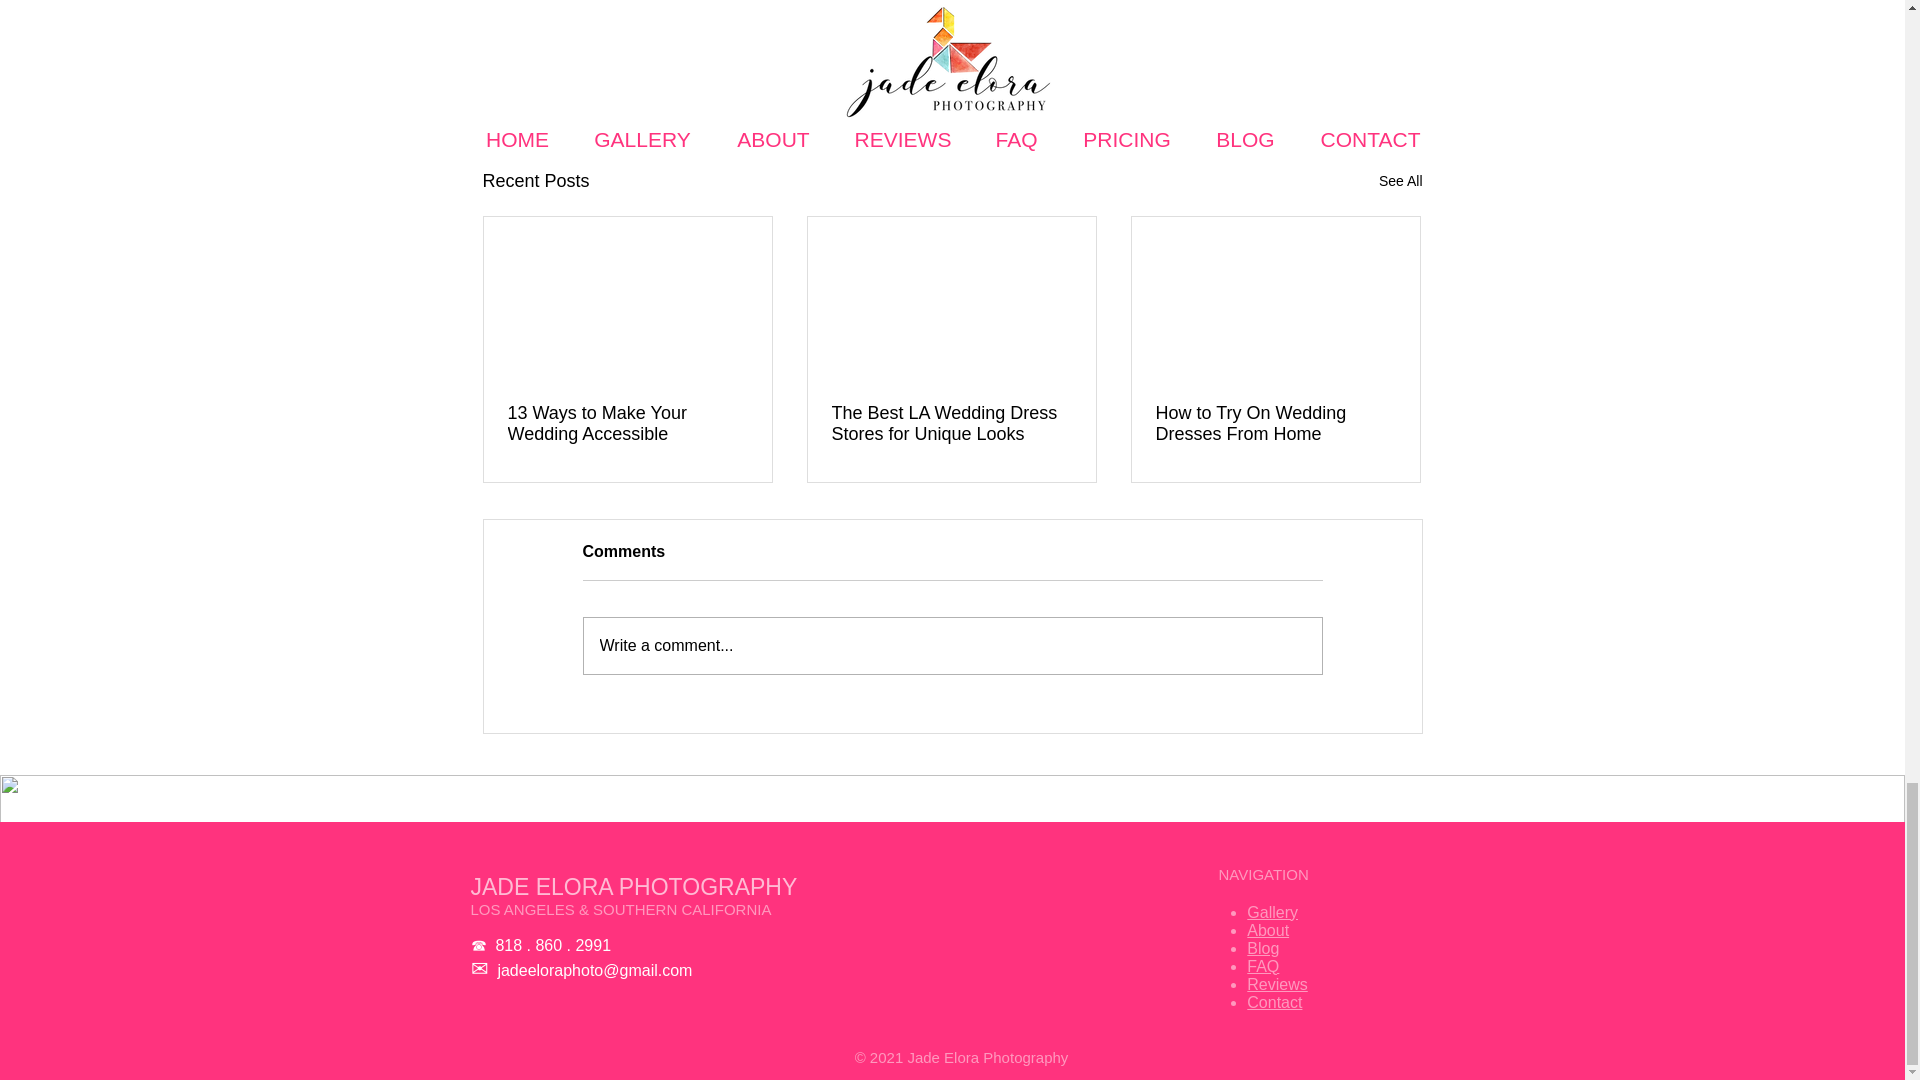 Image resolution: width=1920 pixels, height=1080 pixels. Describe the element at coordinates (1400, 181) in the screenshot. I see `See All` at that location.